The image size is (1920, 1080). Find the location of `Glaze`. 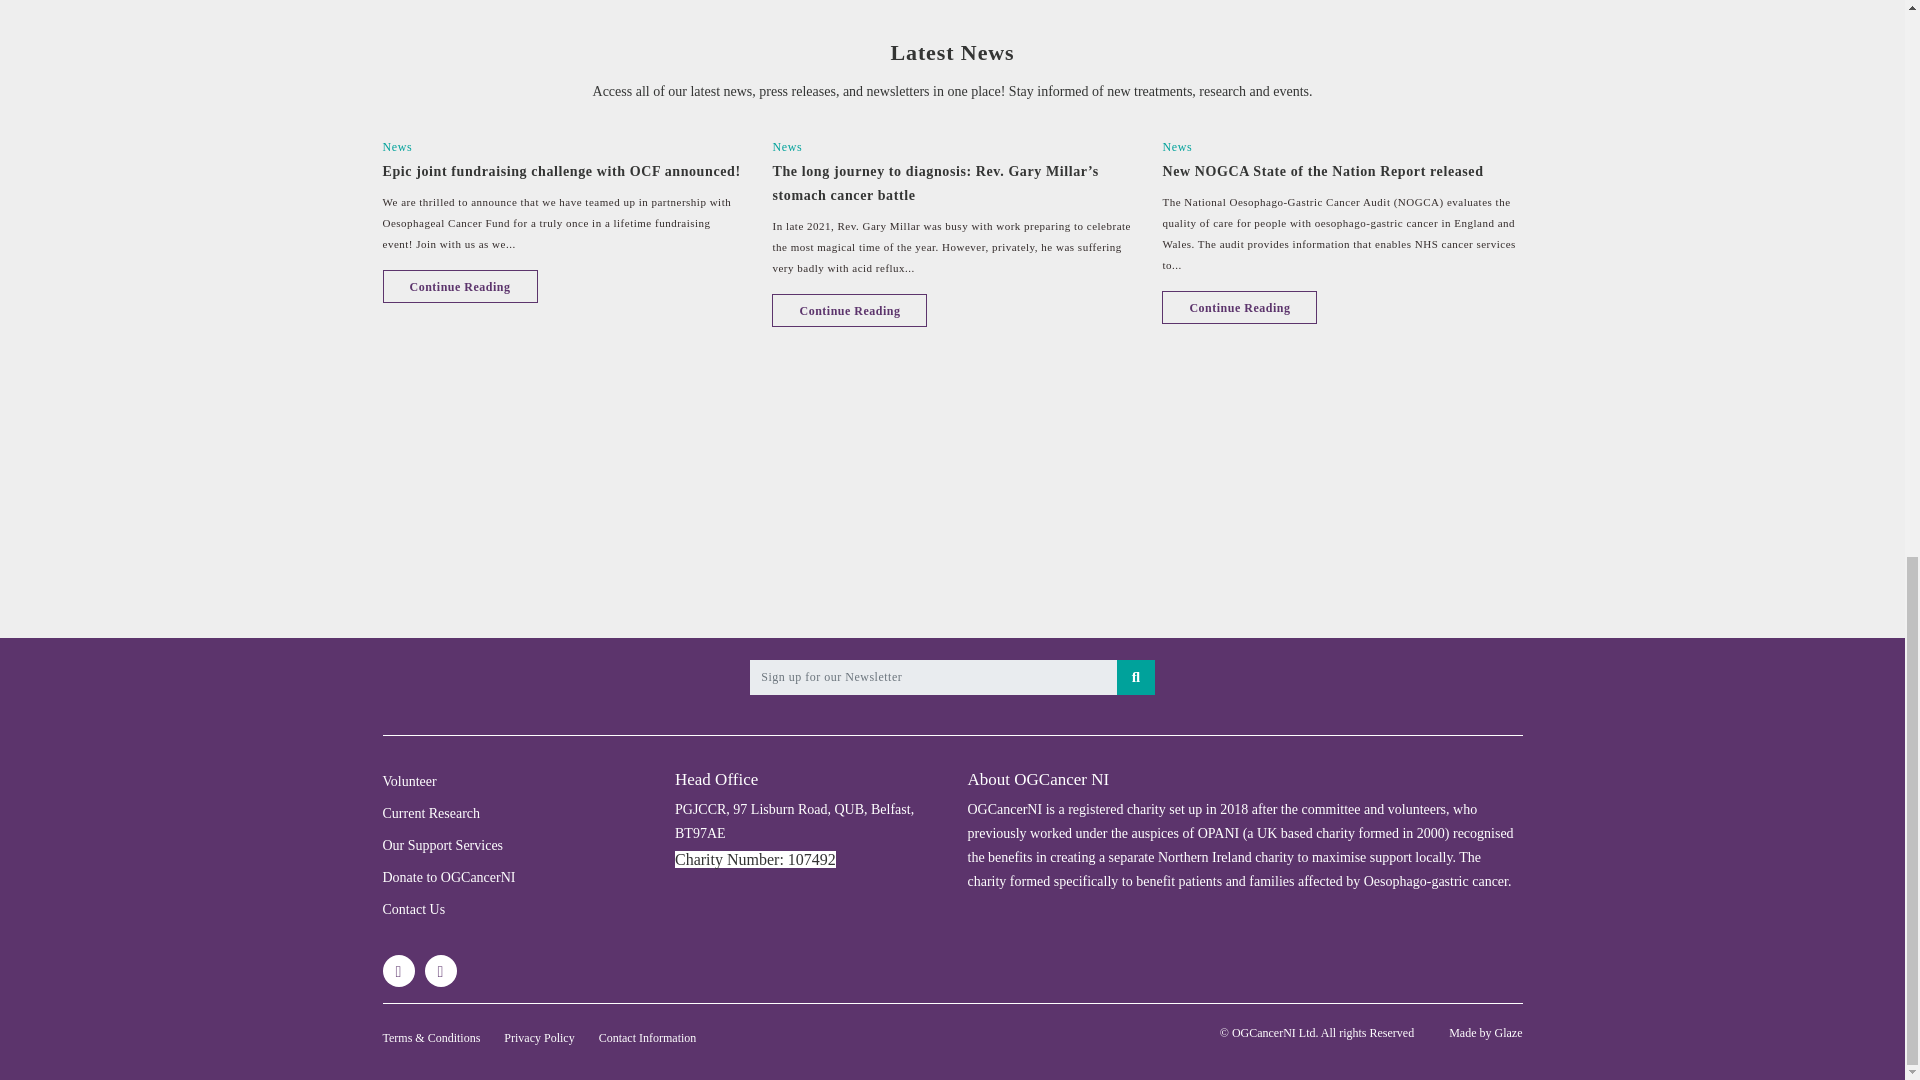

Glaze is located at coordinates (1508, 1033).